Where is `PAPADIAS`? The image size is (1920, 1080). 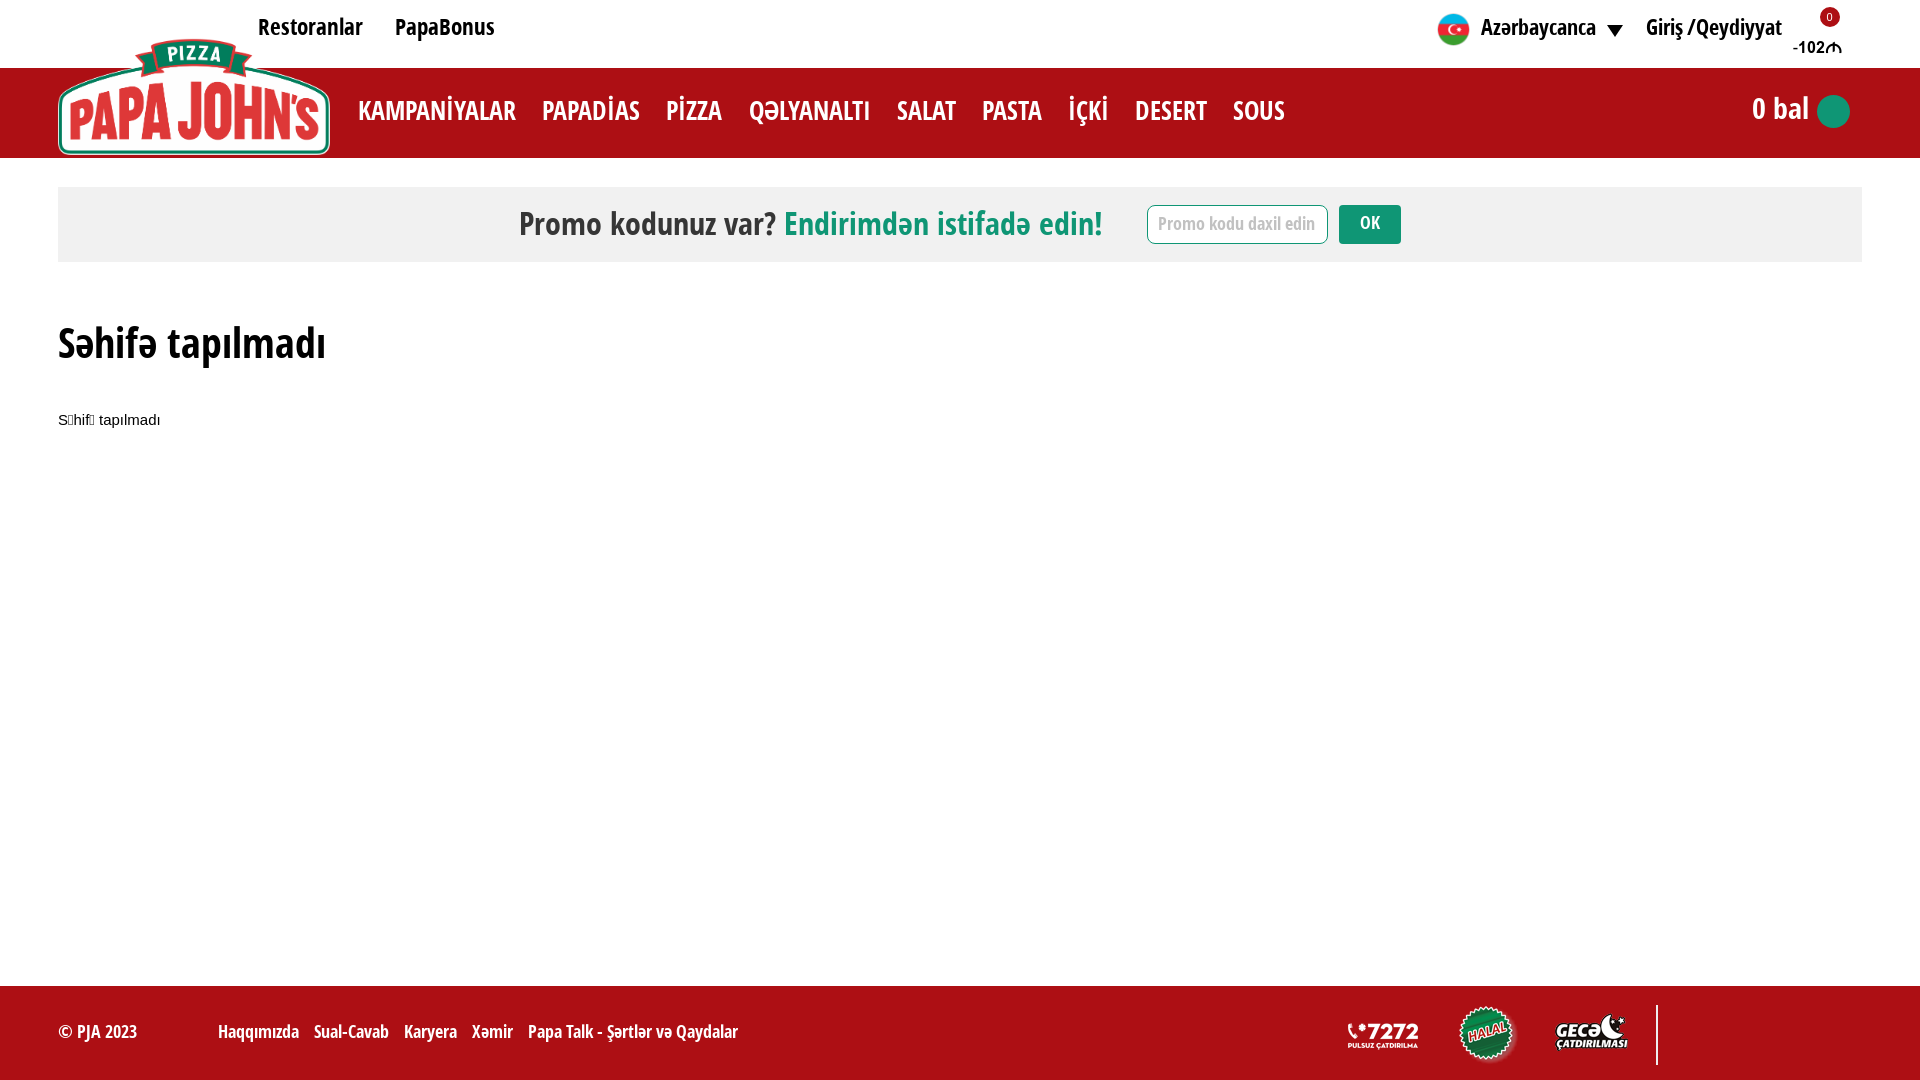
PAPADIAS is located at coordinates (591, 113).